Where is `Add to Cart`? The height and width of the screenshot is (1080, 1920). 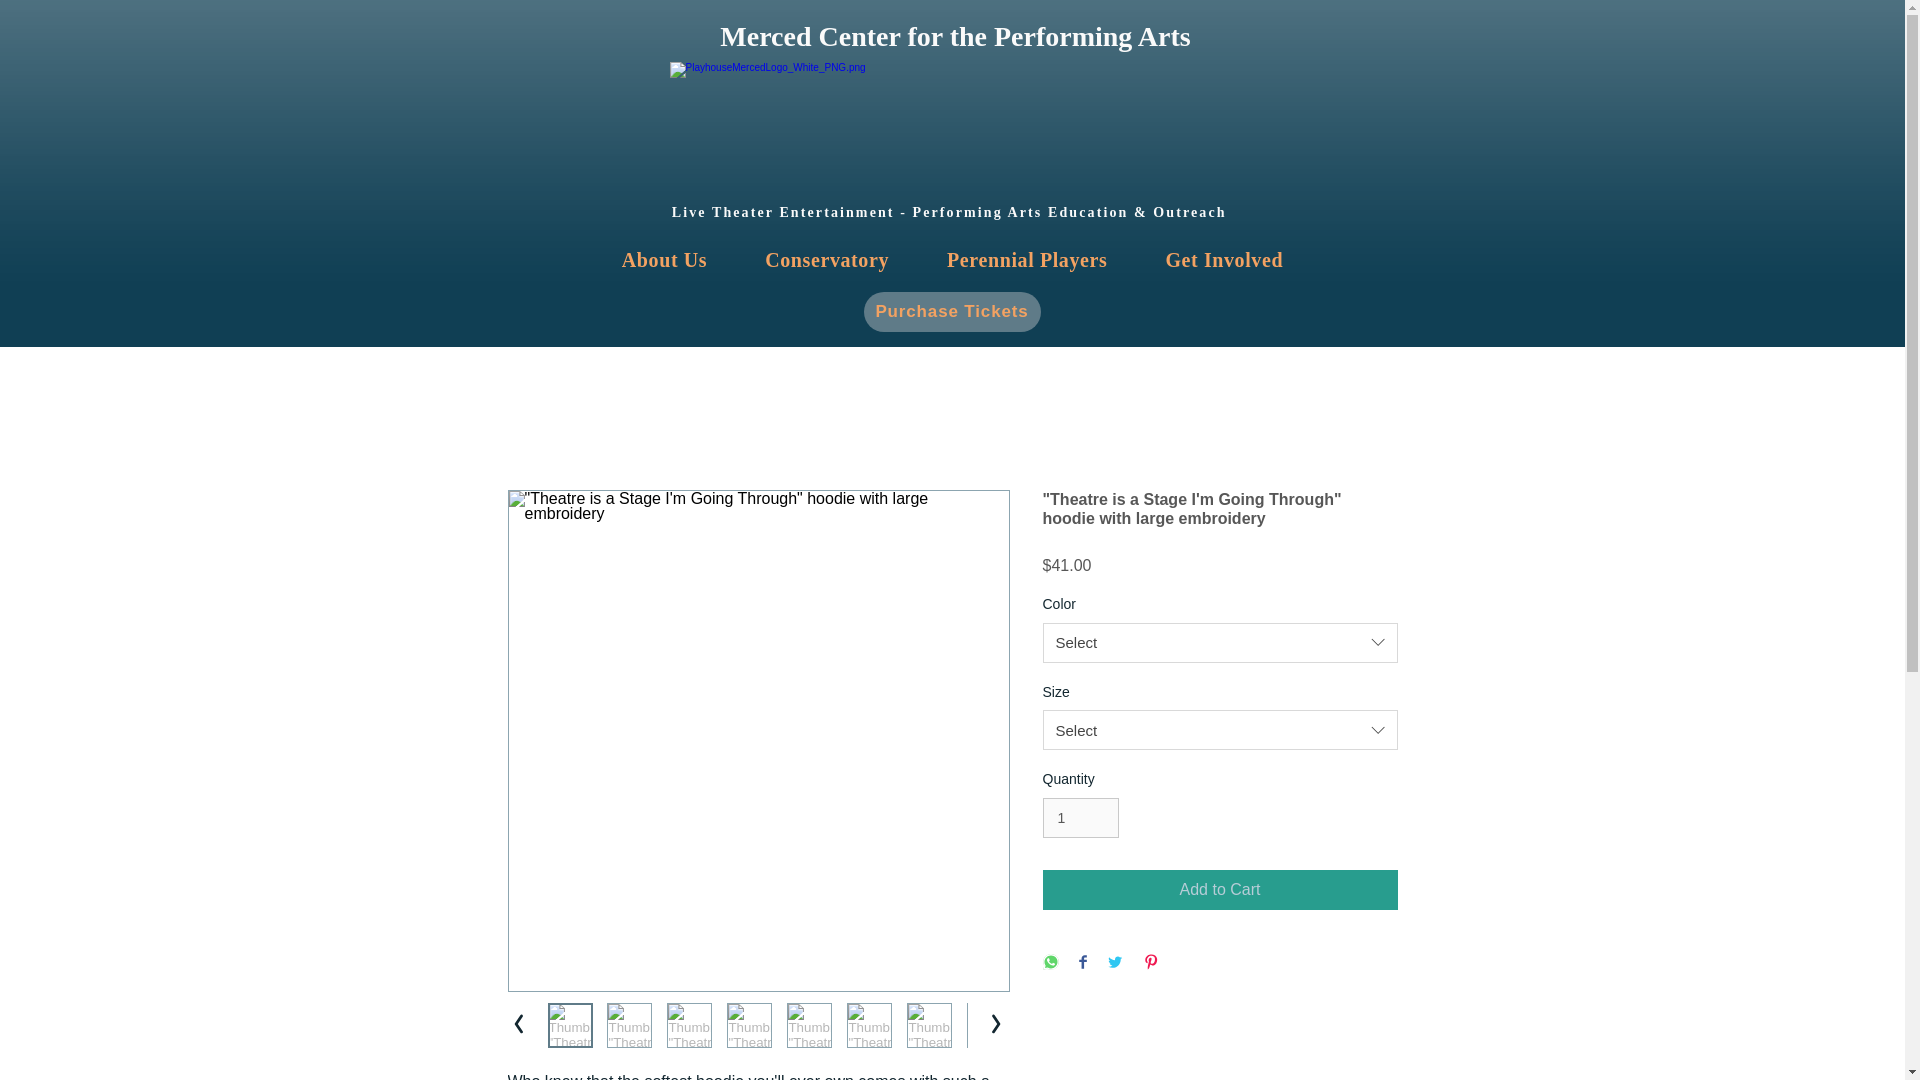
Add to Cart is located at coordinates (1220, 729).